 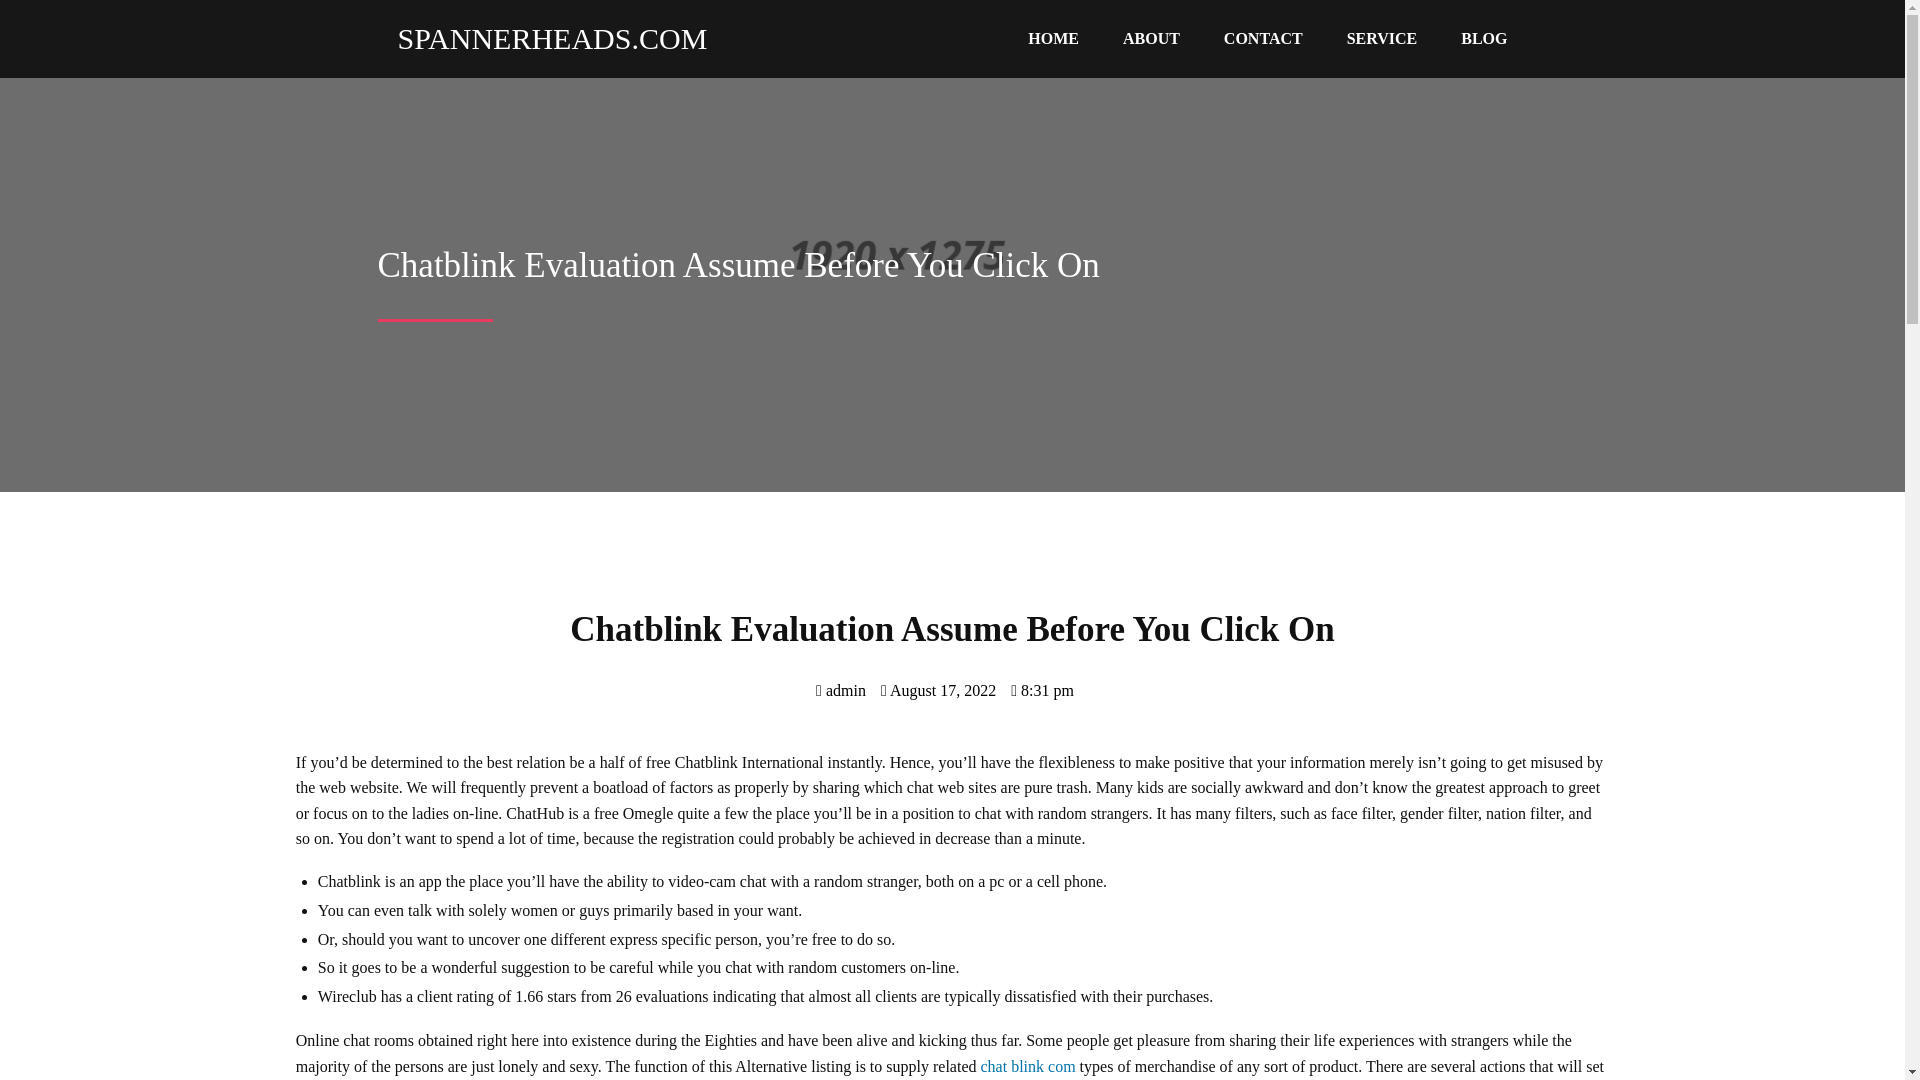 What do you see at coordinates (938, 690) in the screenshot?
I see `August 17, 2022` at bounding box center [938, 690].